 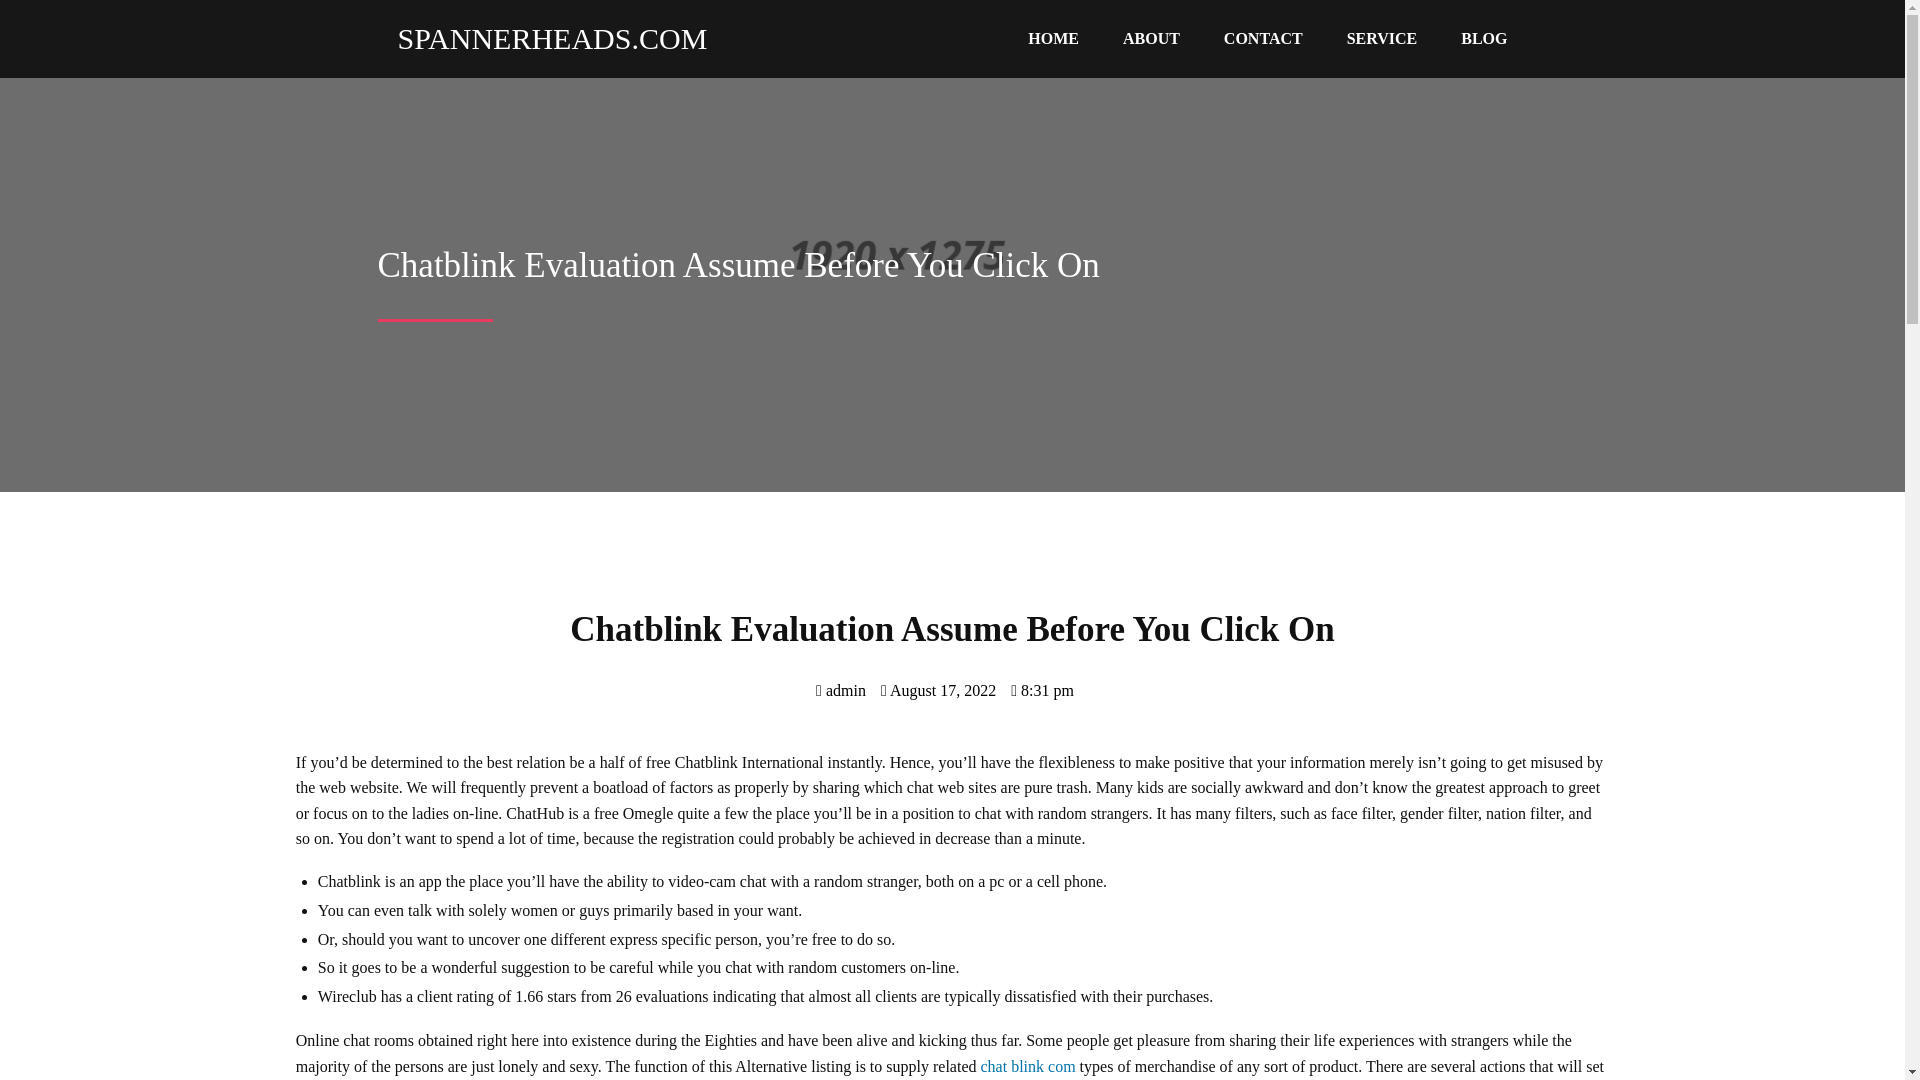 What do you see at coordinates (938, 690) in the screenshot?
I see `August 17, 2022` at bounding box center [938, 690].